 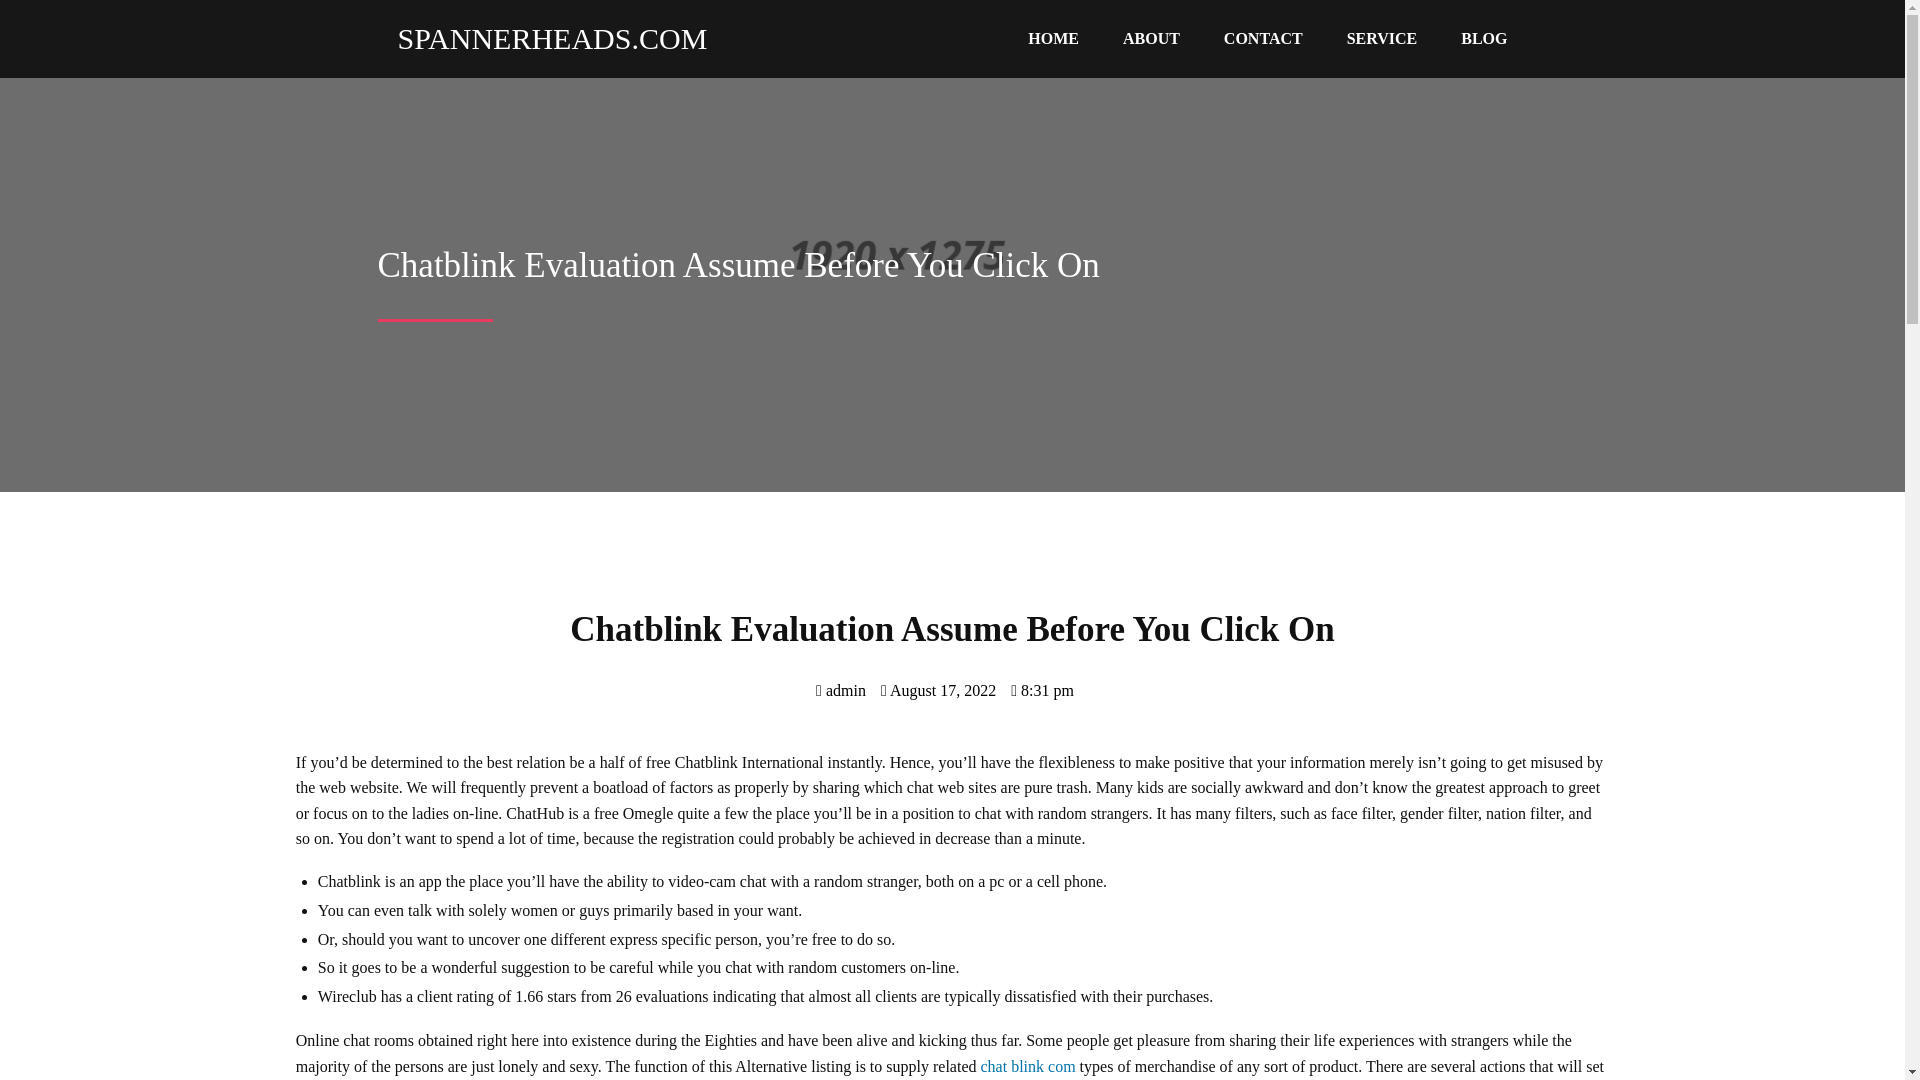 What do you see at coordinates (938, 690) in the screenshot?
I see `August 17, 2022` at bounding box center [938, 690].